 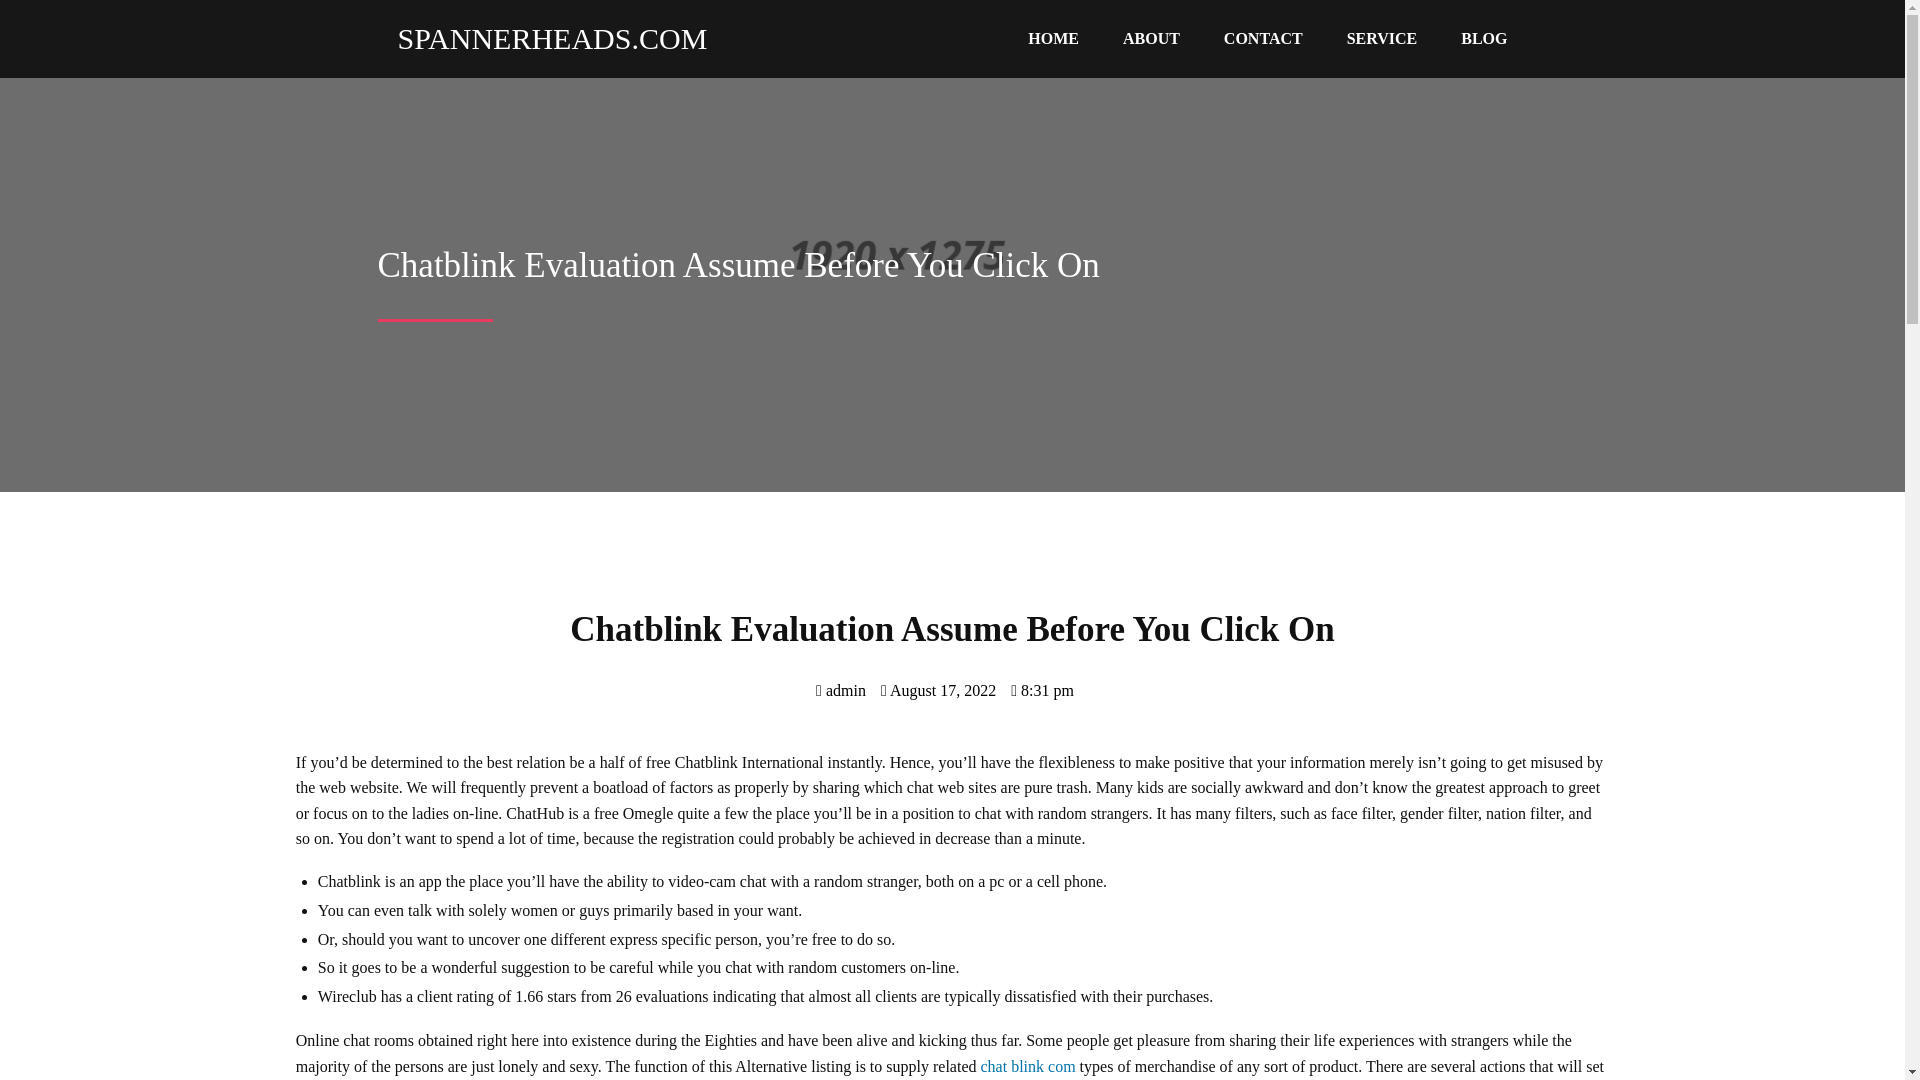 What do you see at coordinates (938, 690) in the screenshot?
I see `August 17, 2022` at bounding box center [938, 690].